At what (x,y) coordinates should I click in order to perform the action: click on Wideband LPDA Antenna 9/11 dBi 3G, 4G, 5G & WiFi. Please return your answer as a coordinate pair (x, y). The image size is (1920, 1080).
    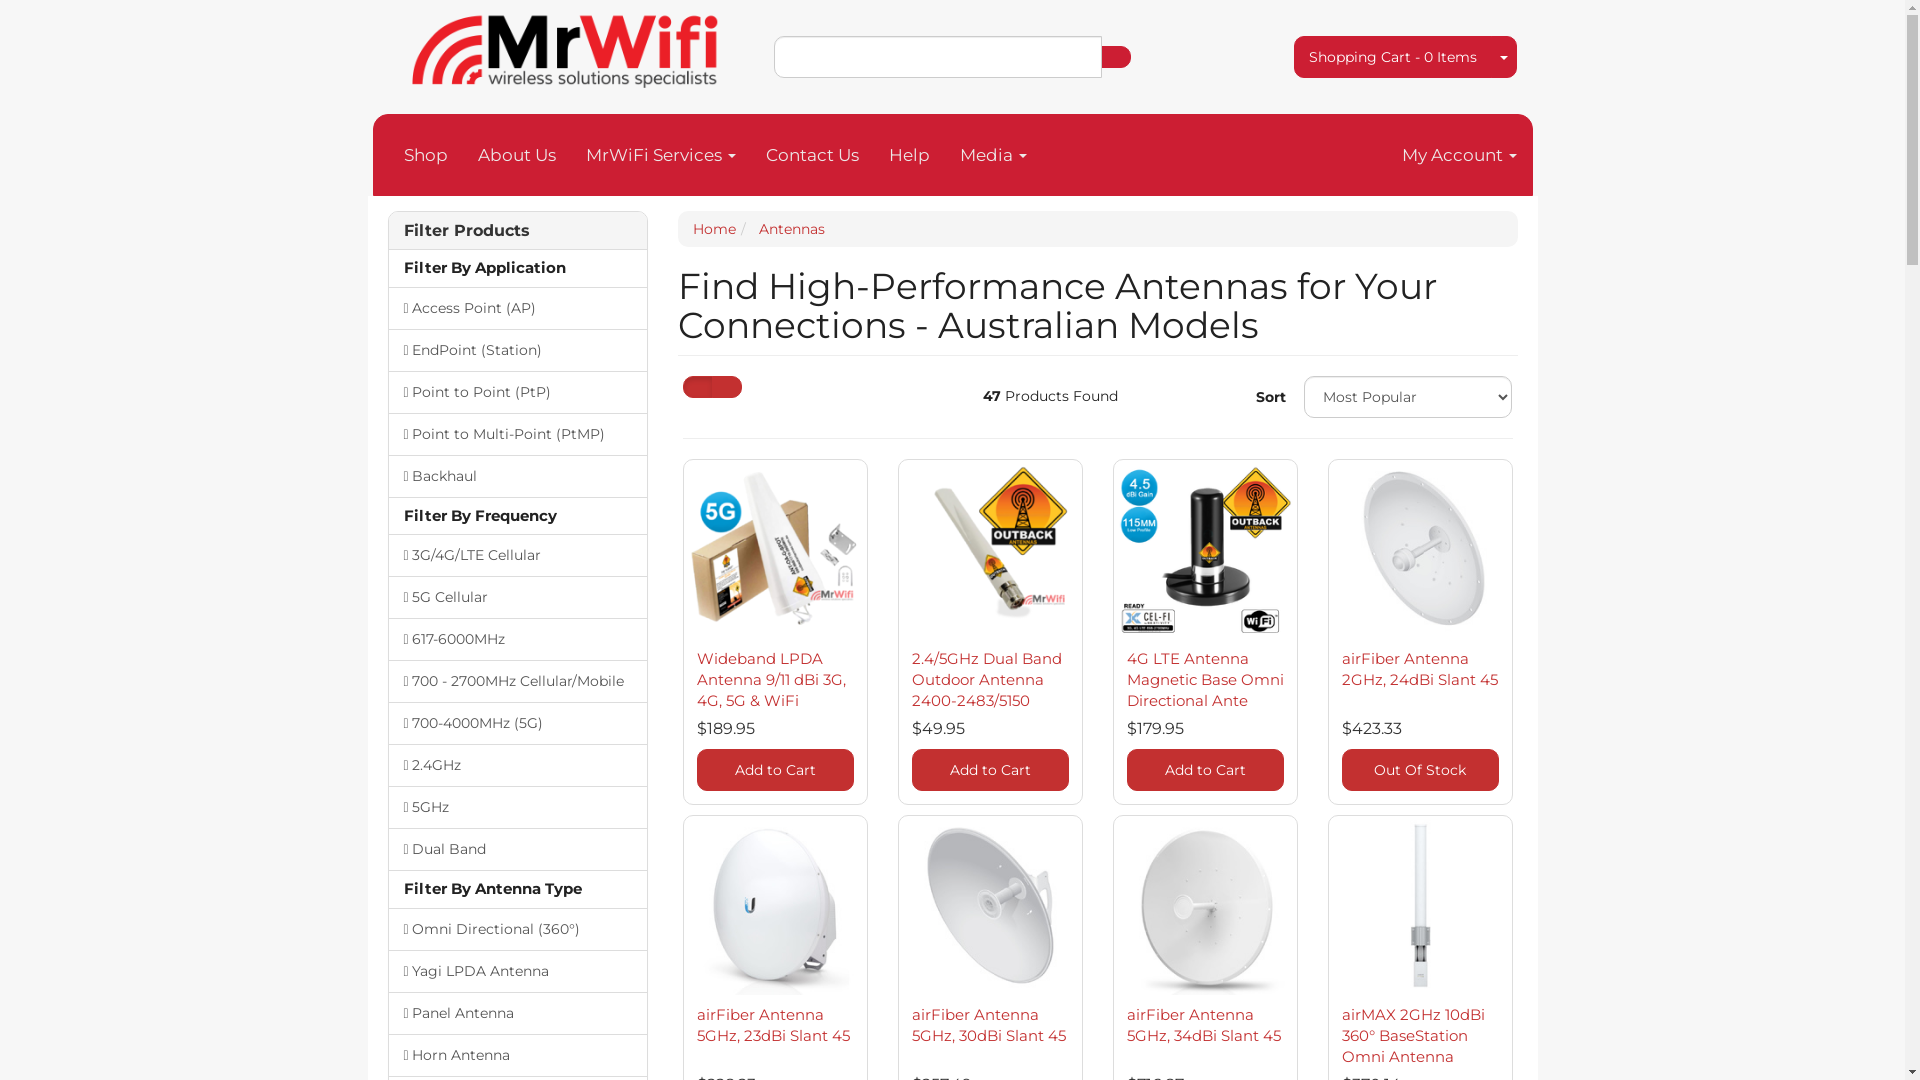
    Looking at the image, I should click on (770, 680).